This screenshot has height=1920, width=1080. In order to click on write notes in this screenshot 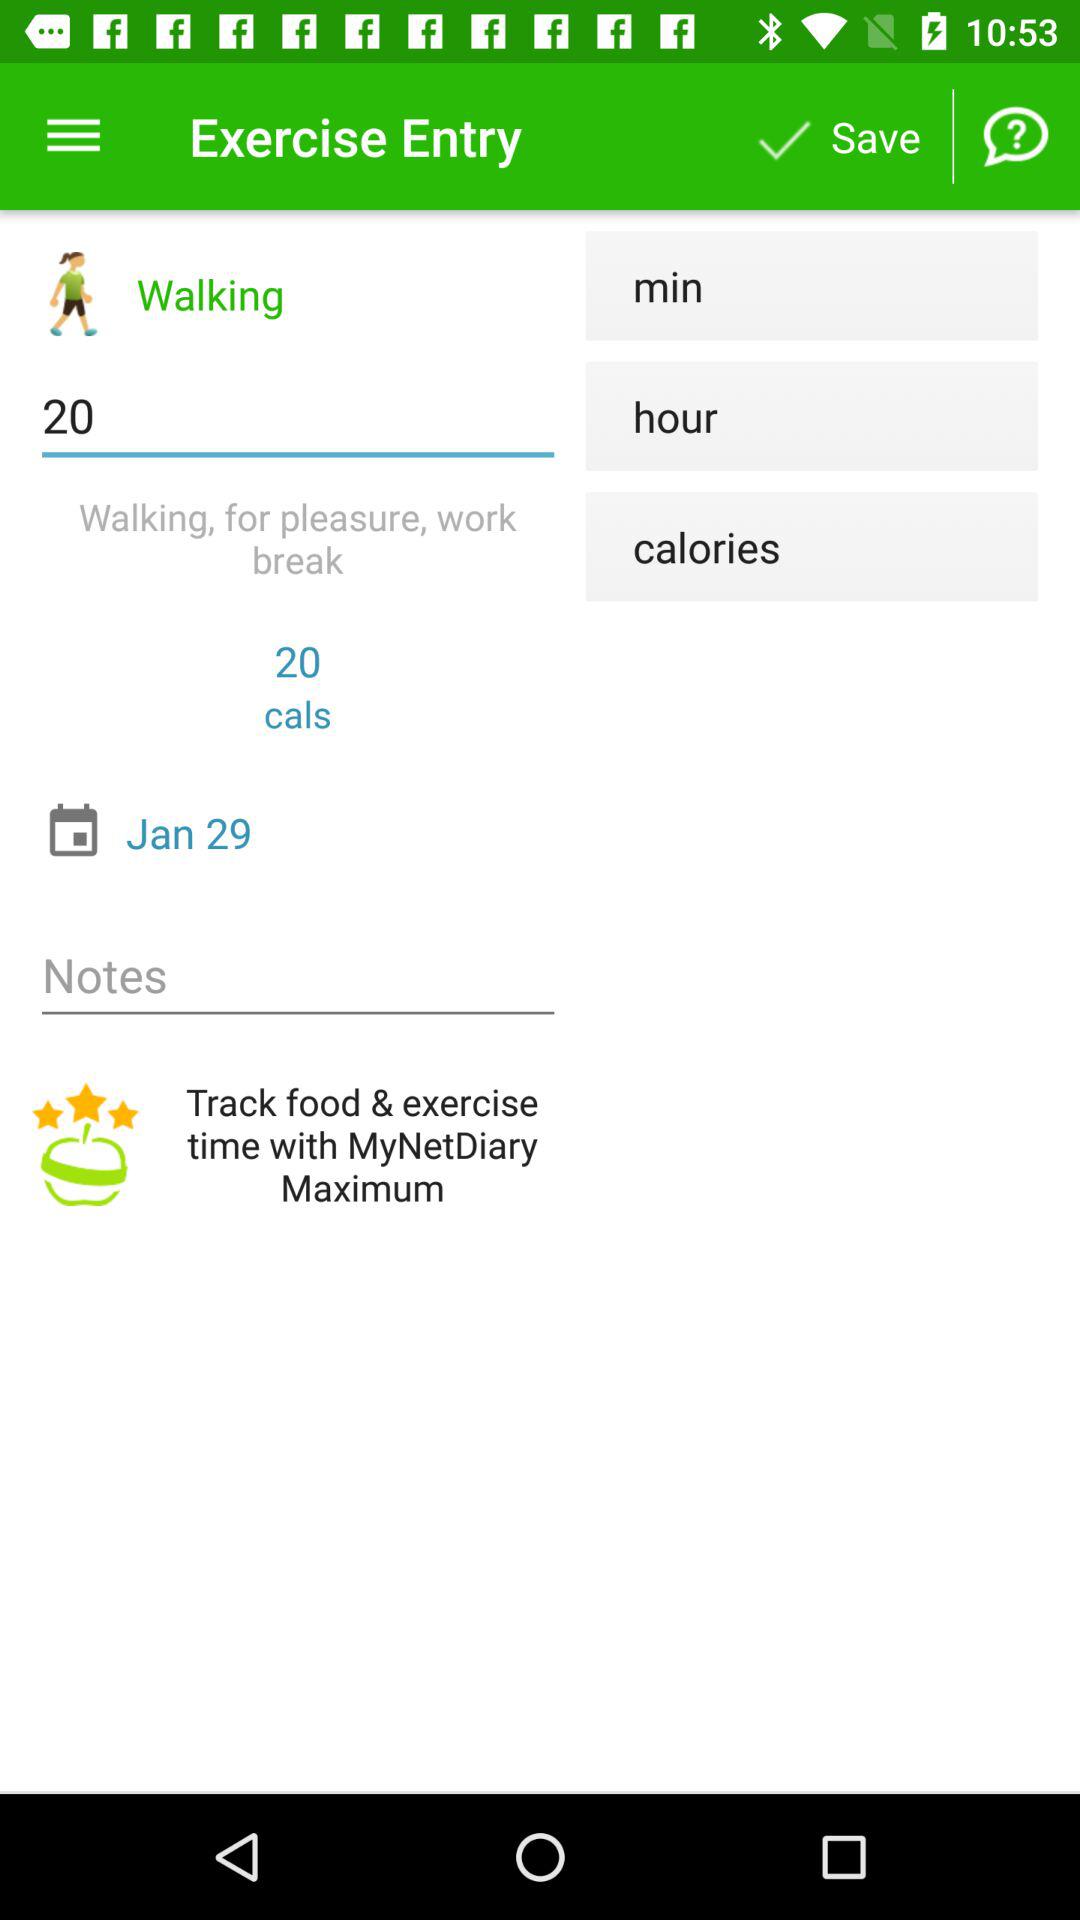, I will do `click(298, 976)`.